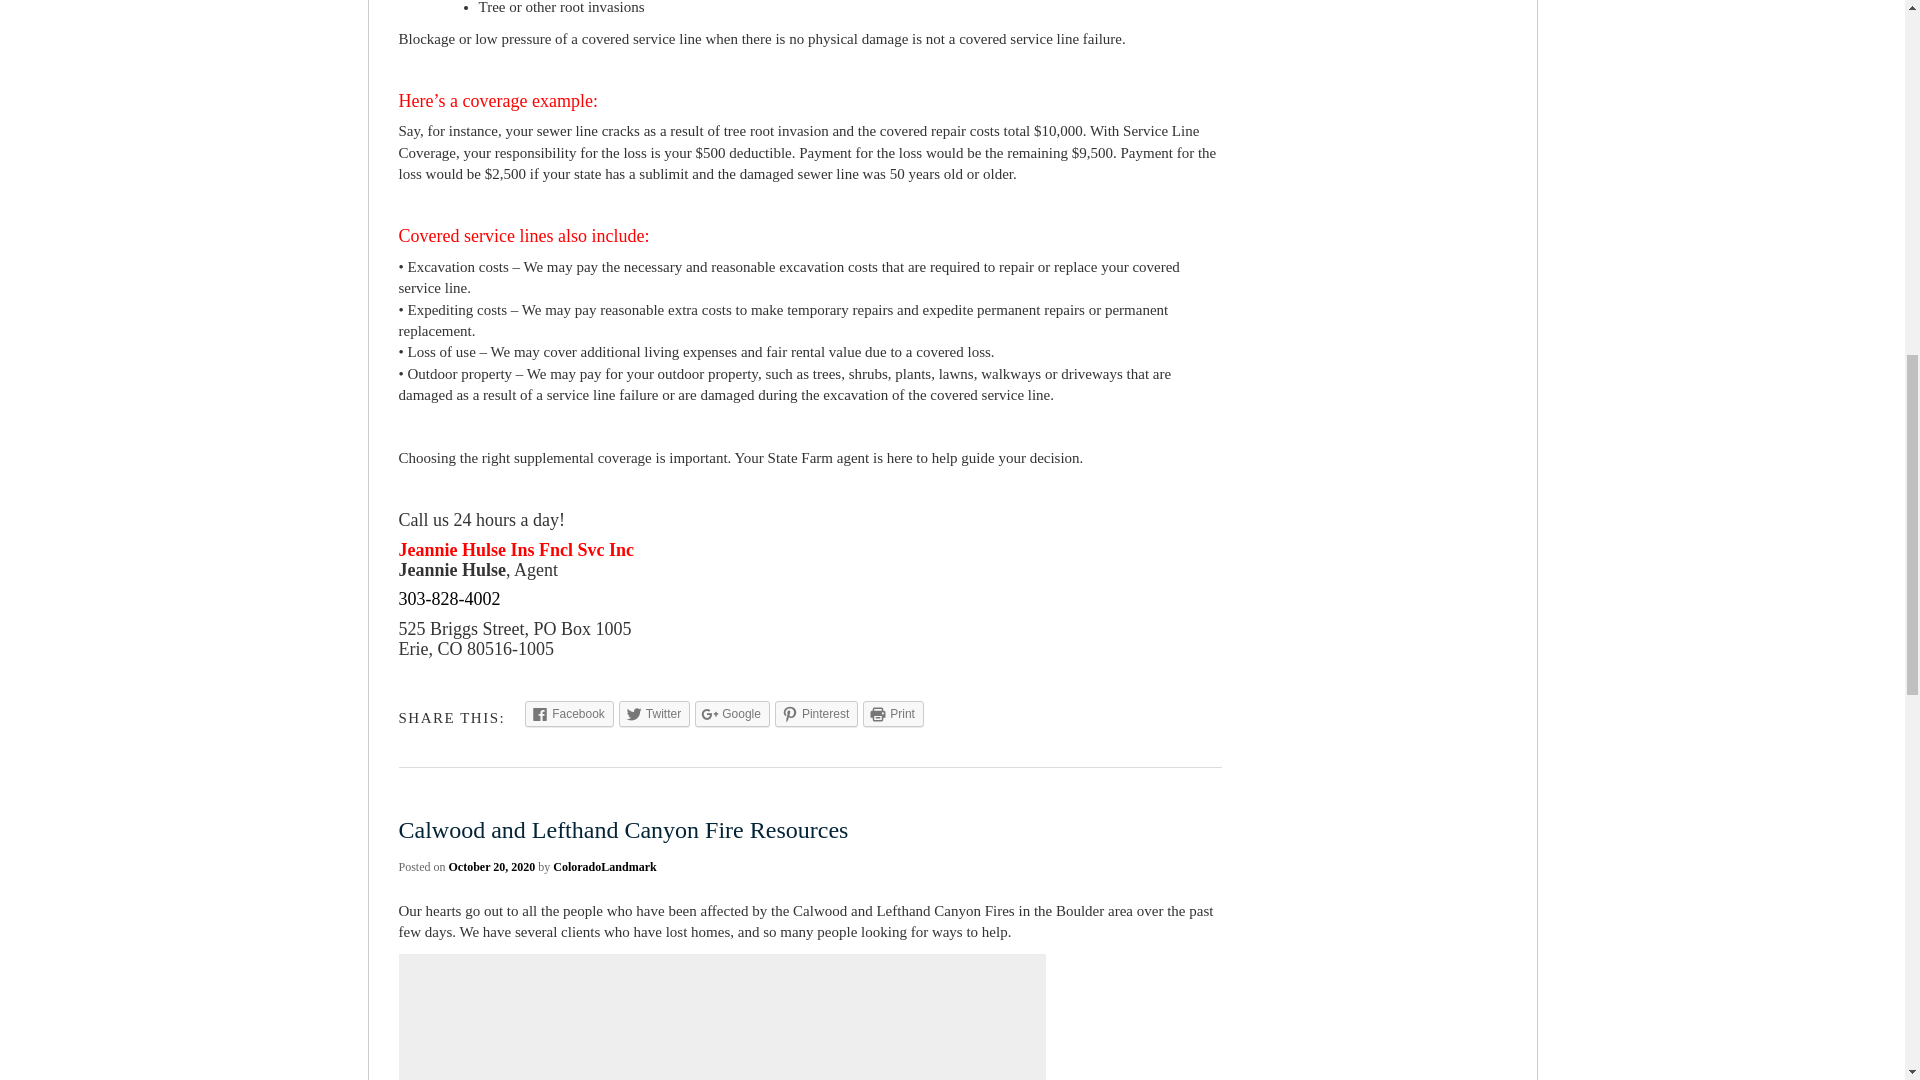 The width and height of the screenshot is (1920, 1080). Describe the element at coordinates (492, 866) in the screenshot. I see `October 20, 2020` at that location.